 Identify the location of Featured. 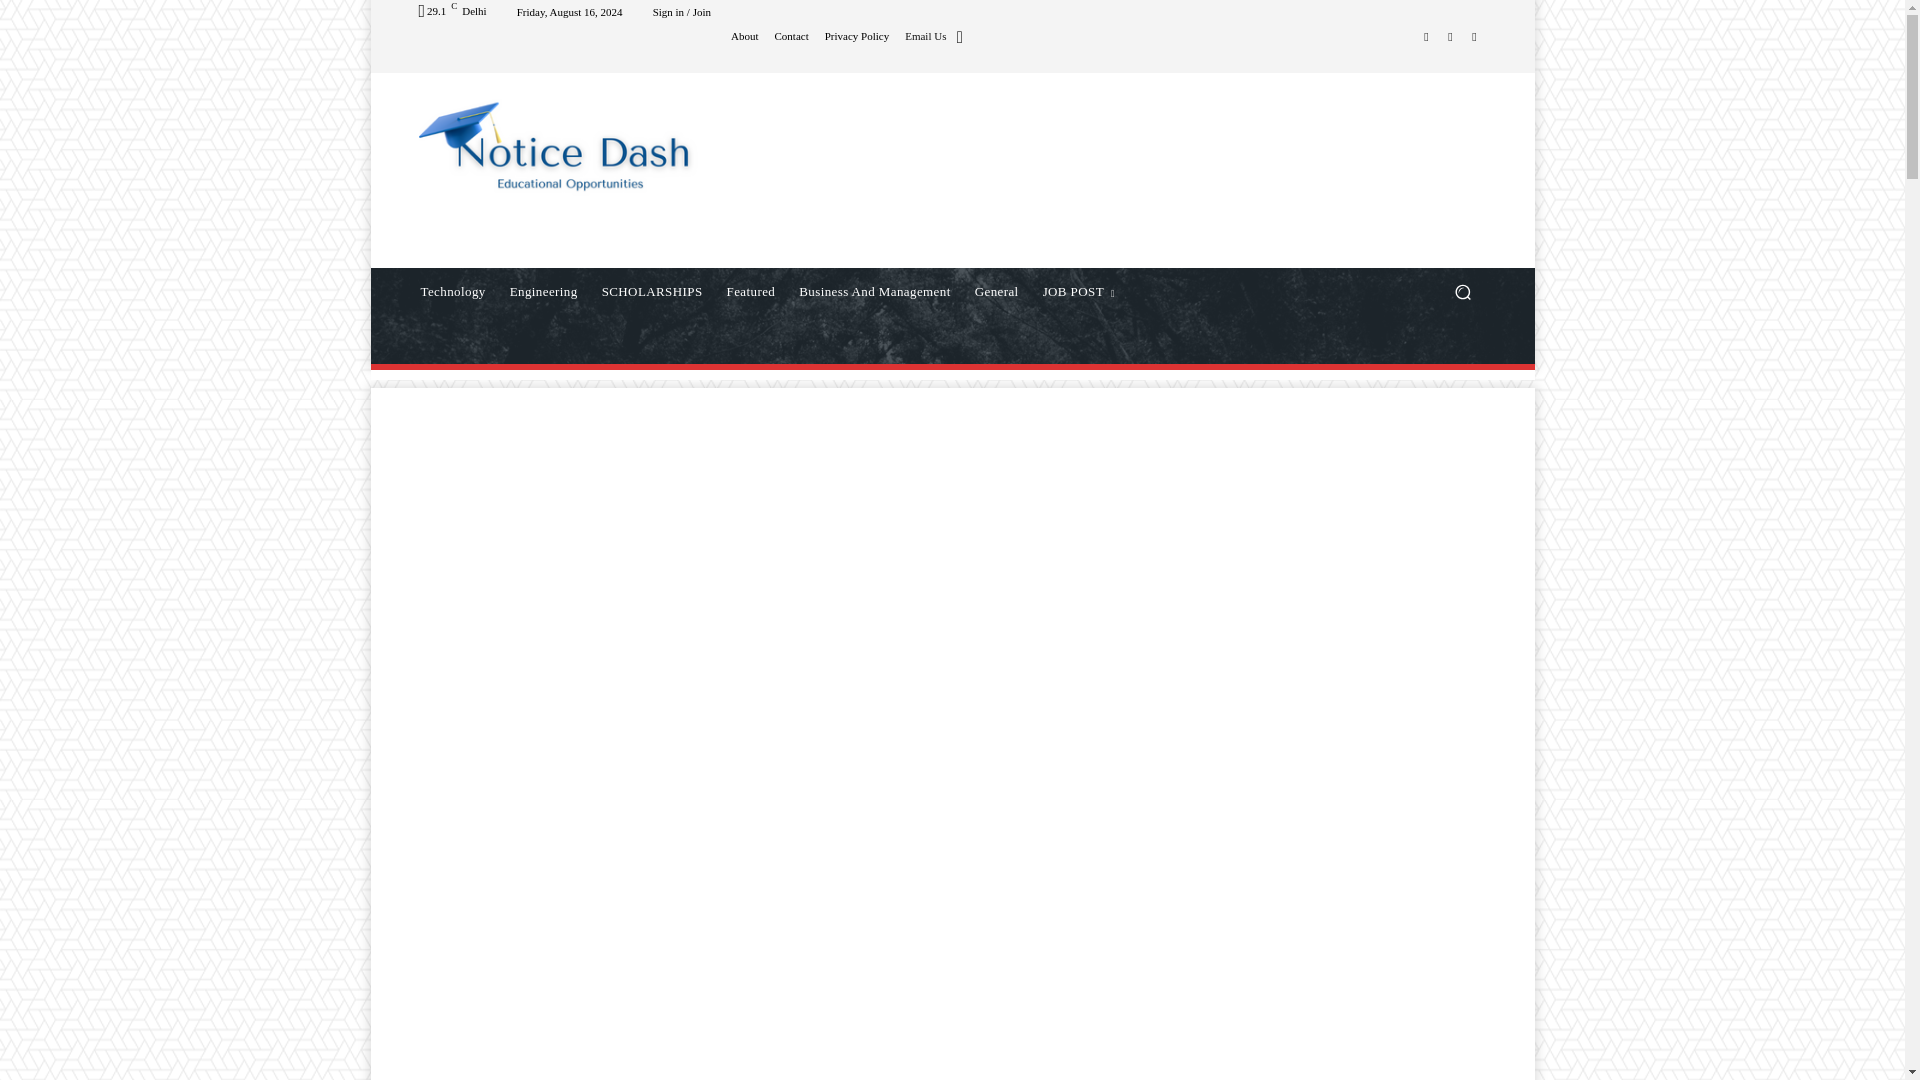
(750, 292).